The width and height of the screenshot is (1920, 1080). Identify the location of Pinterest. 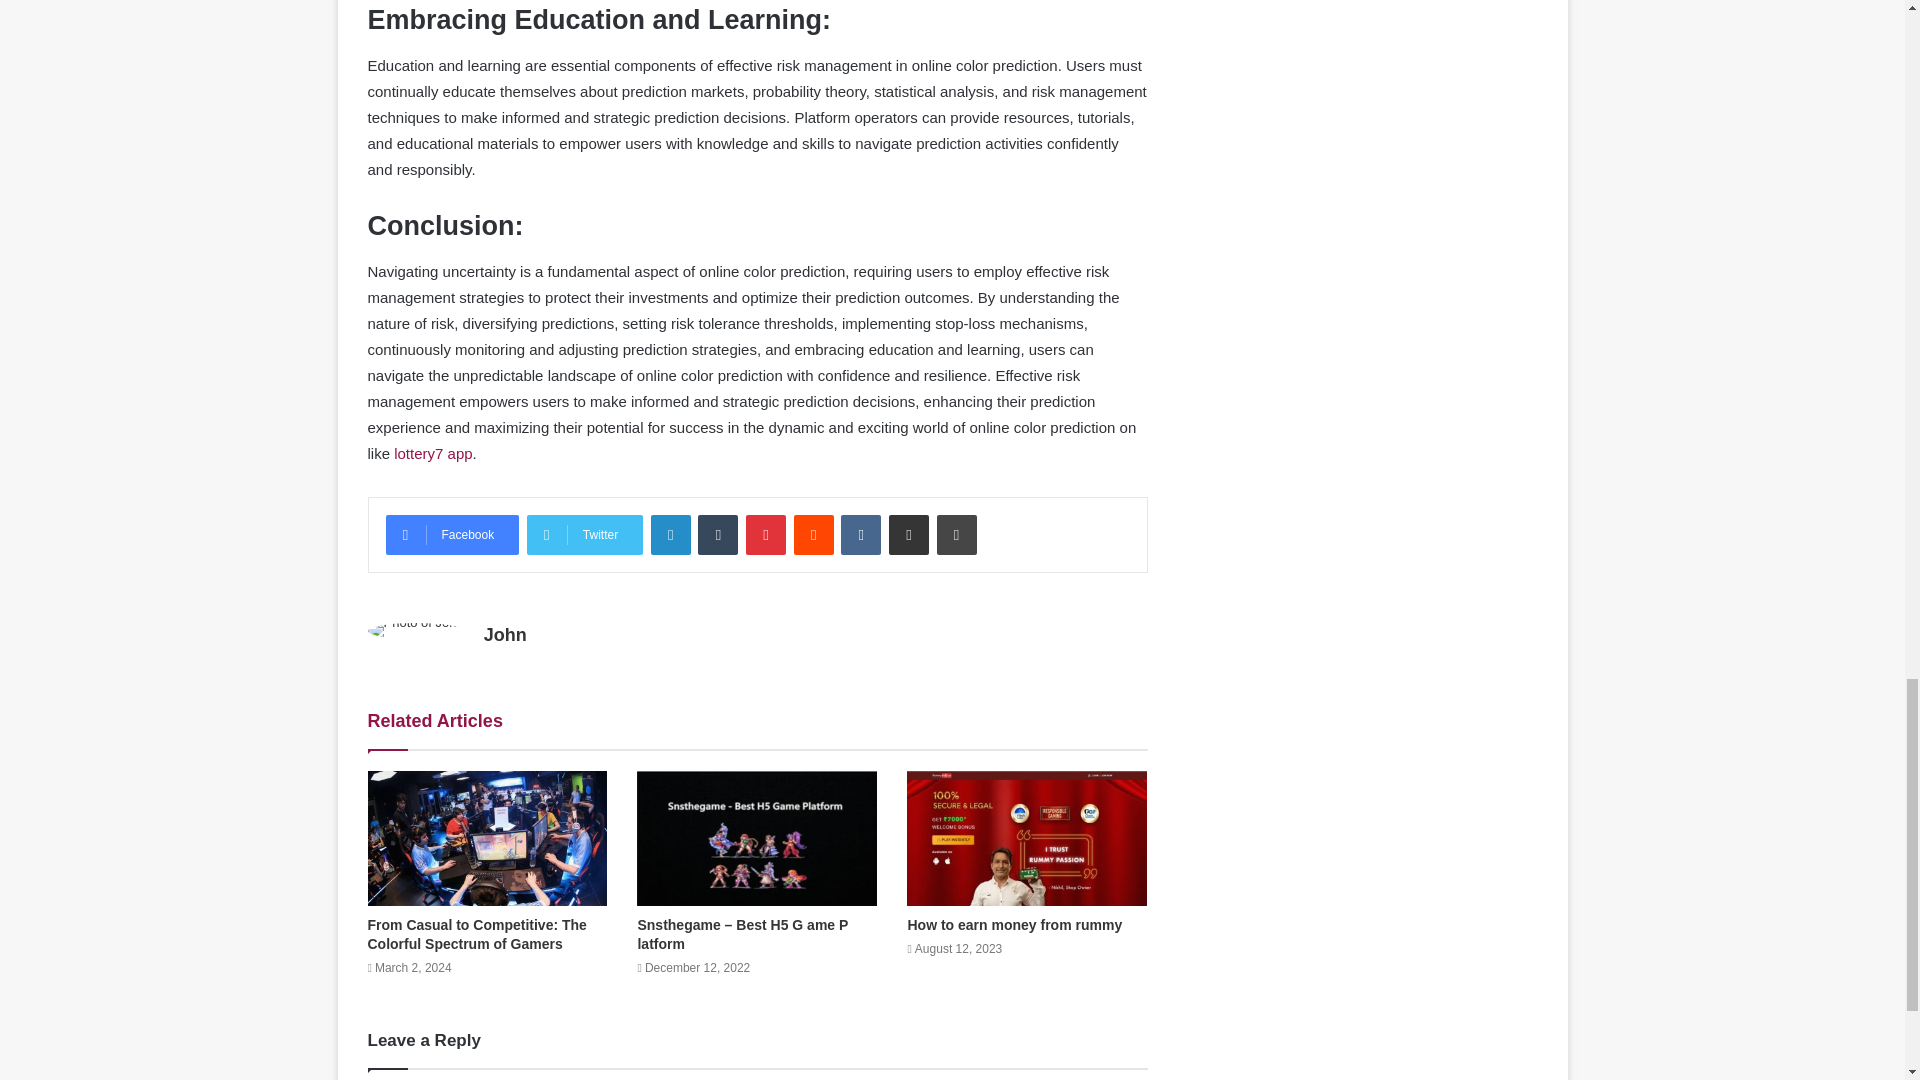
(766, 535).